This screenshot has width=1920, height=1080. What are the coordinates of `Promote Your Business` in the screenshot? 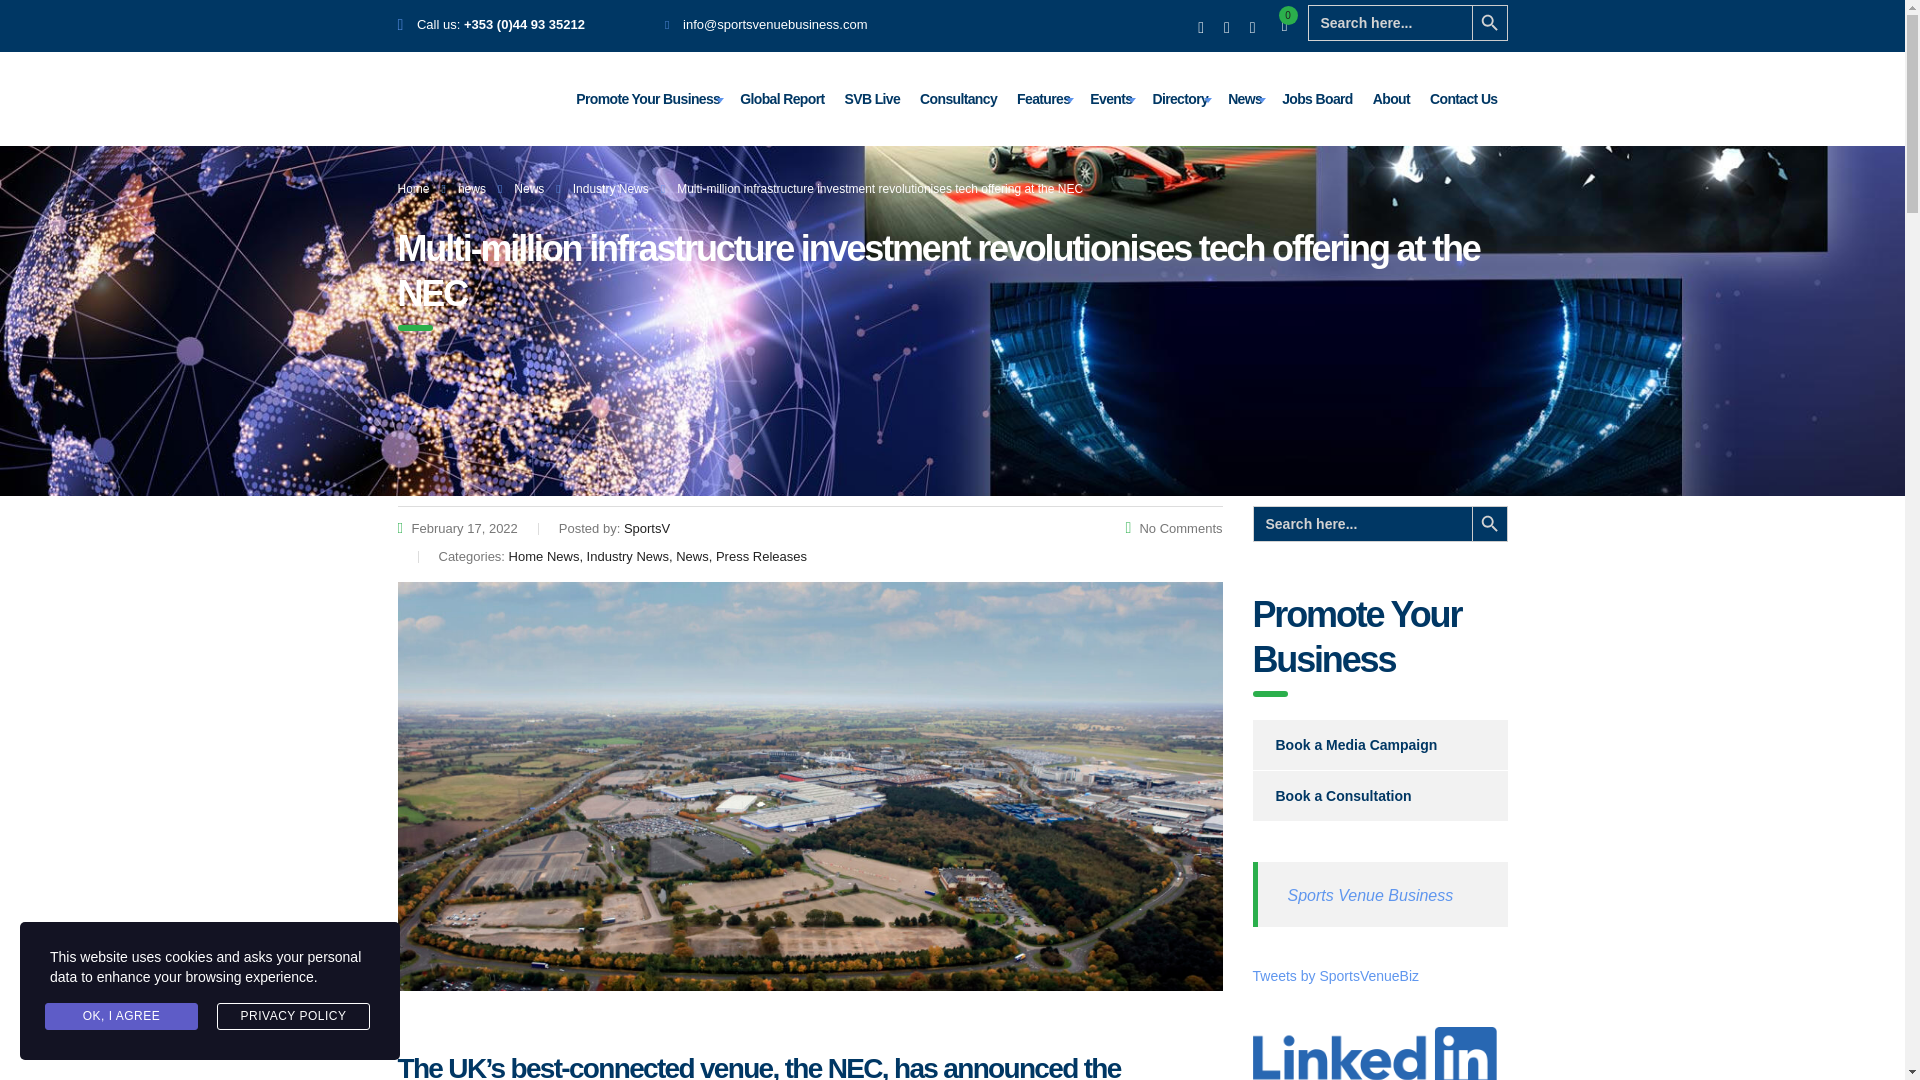 It's located at (648, 98).